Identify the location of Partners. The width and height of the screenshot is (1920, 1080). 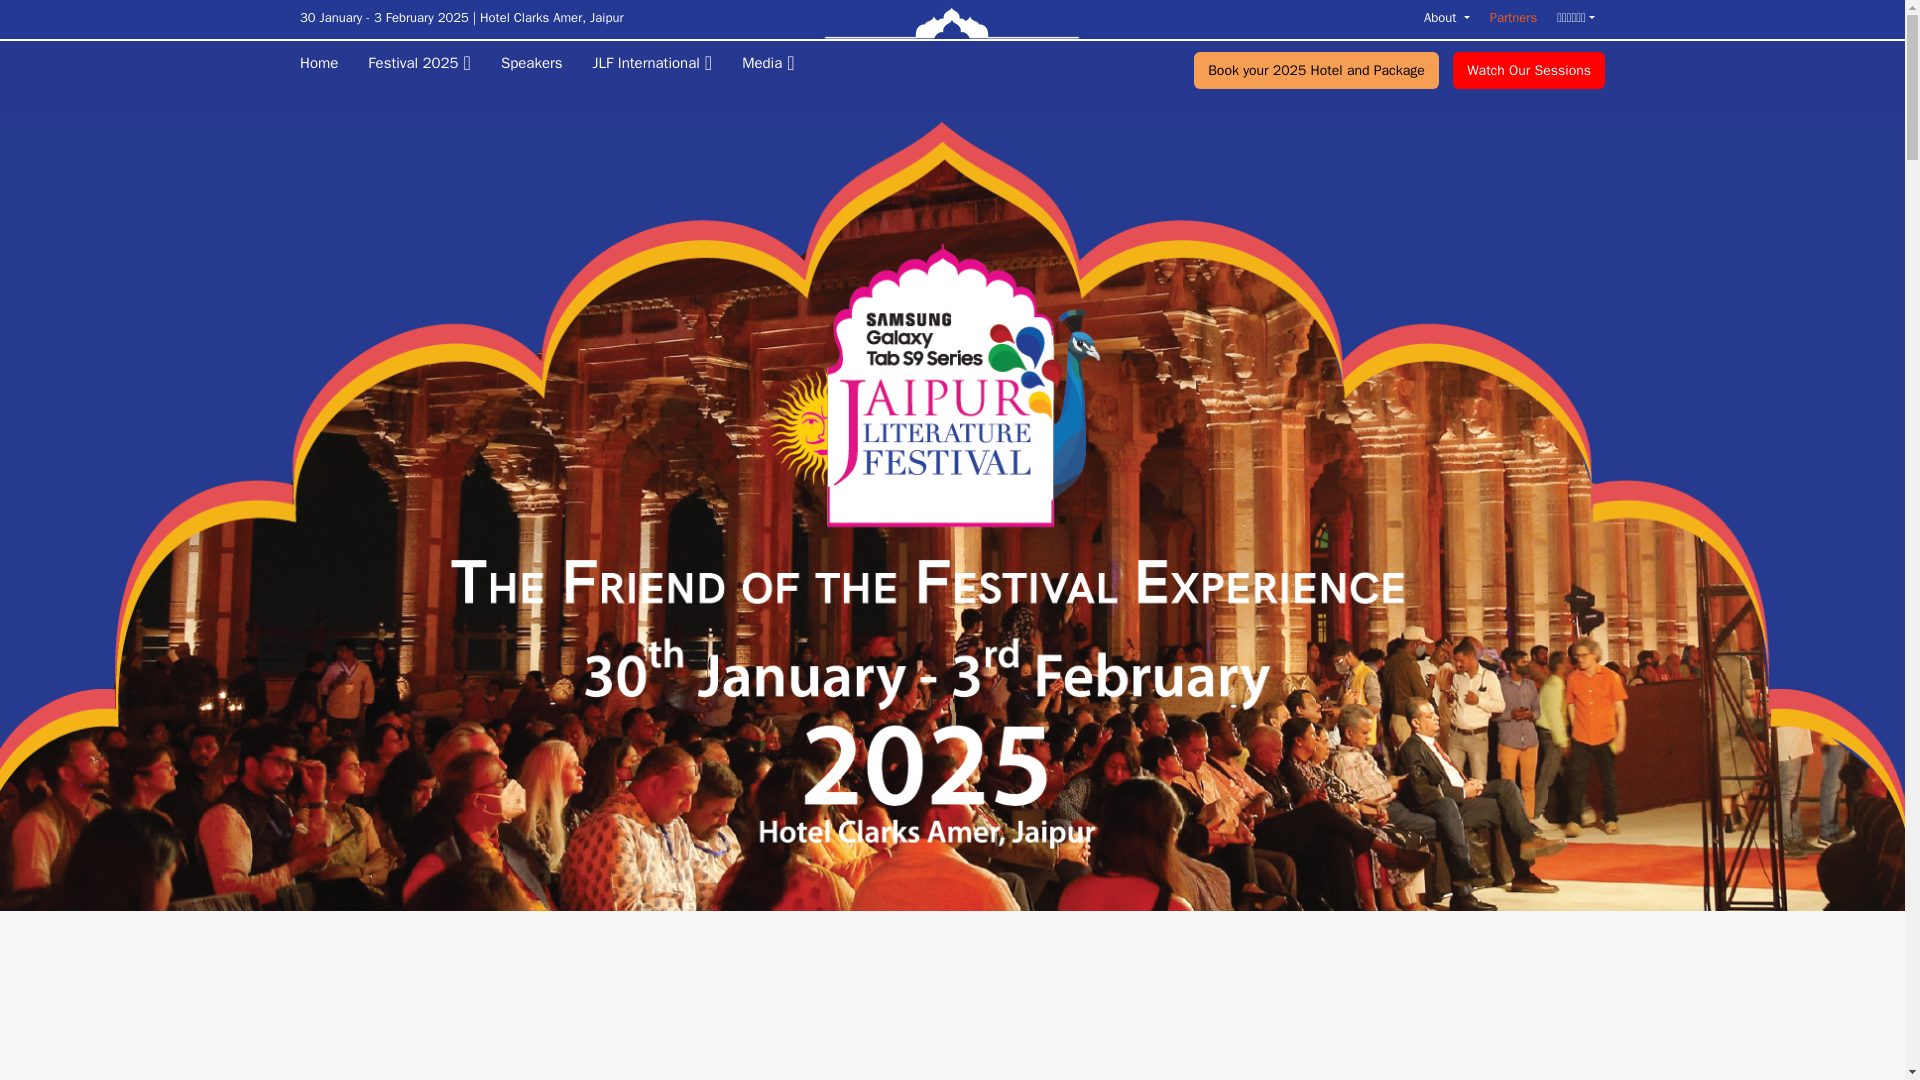
(1513, 16).